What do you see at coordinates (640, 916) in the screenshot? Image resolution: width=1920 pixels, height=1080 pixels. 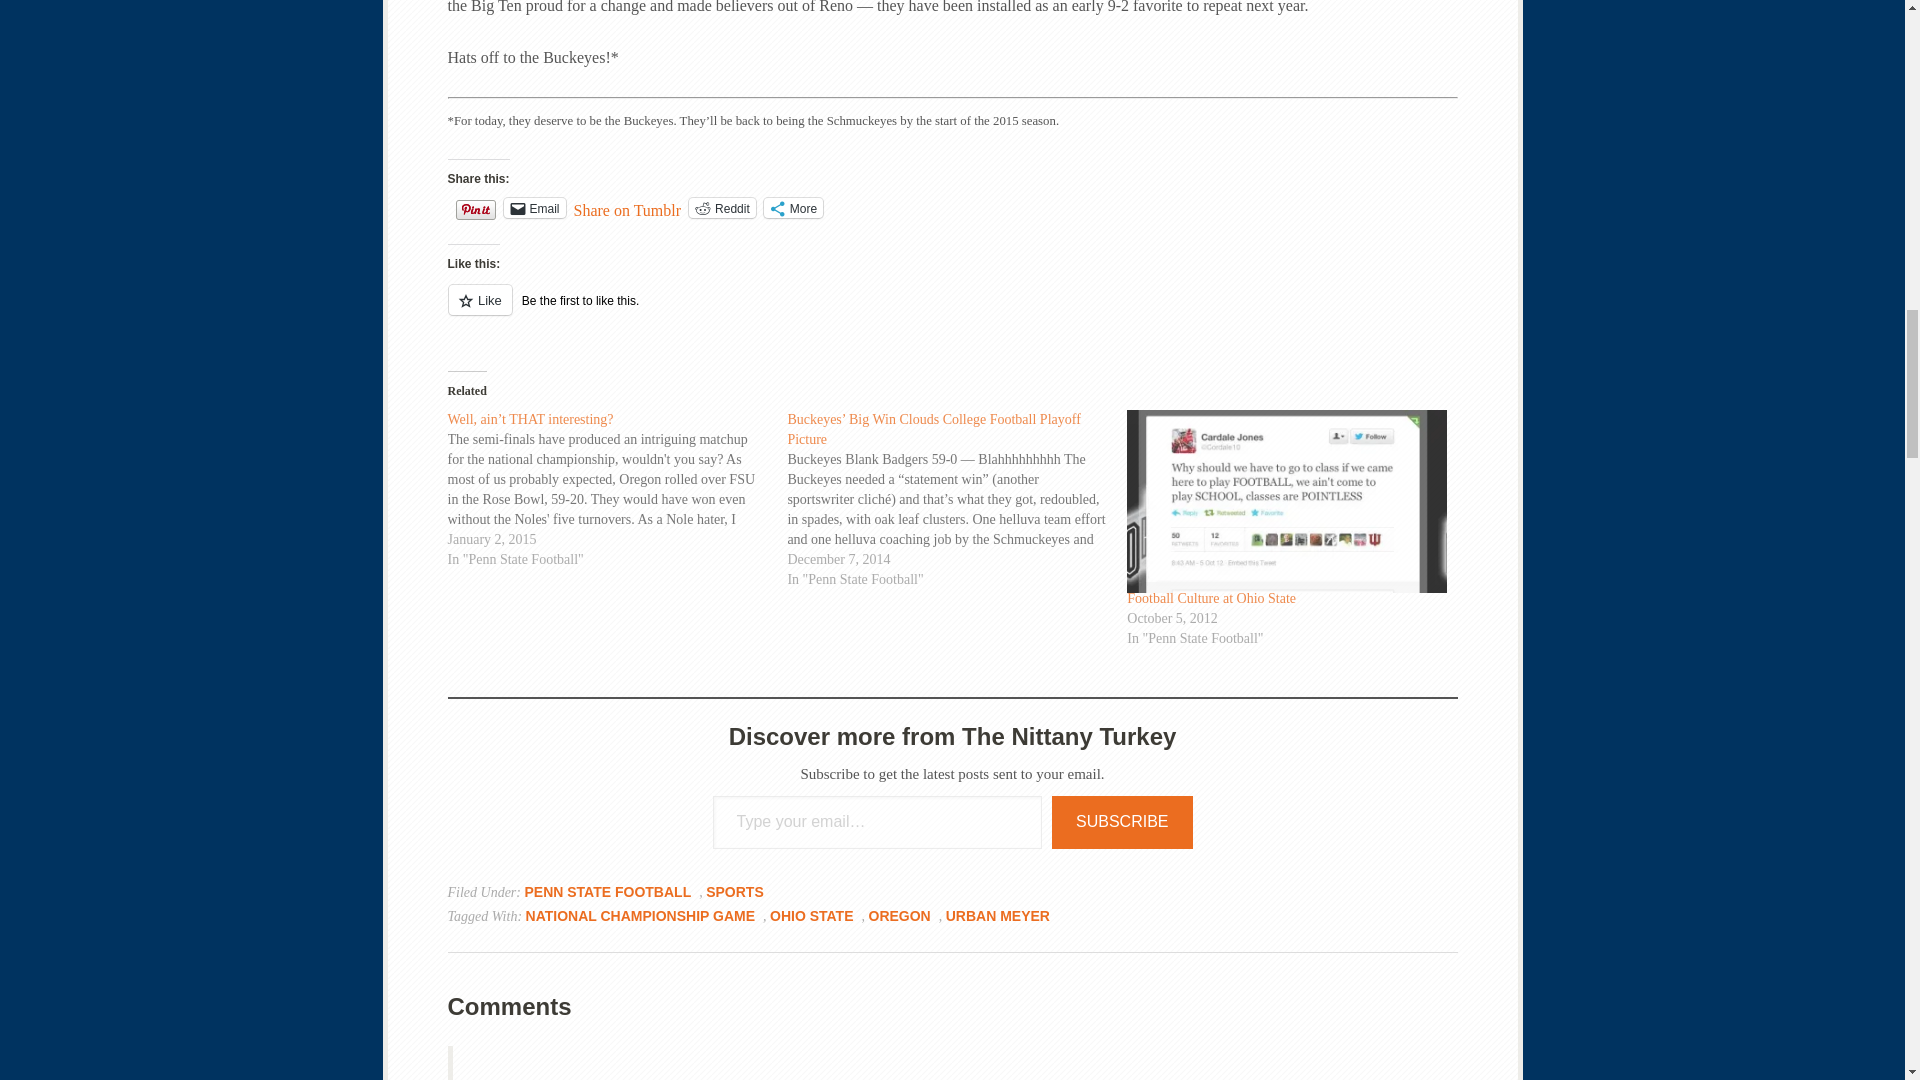 I see `NATIONAL CHAMPIONSHIP GAME` at bounding box center [640, 916].